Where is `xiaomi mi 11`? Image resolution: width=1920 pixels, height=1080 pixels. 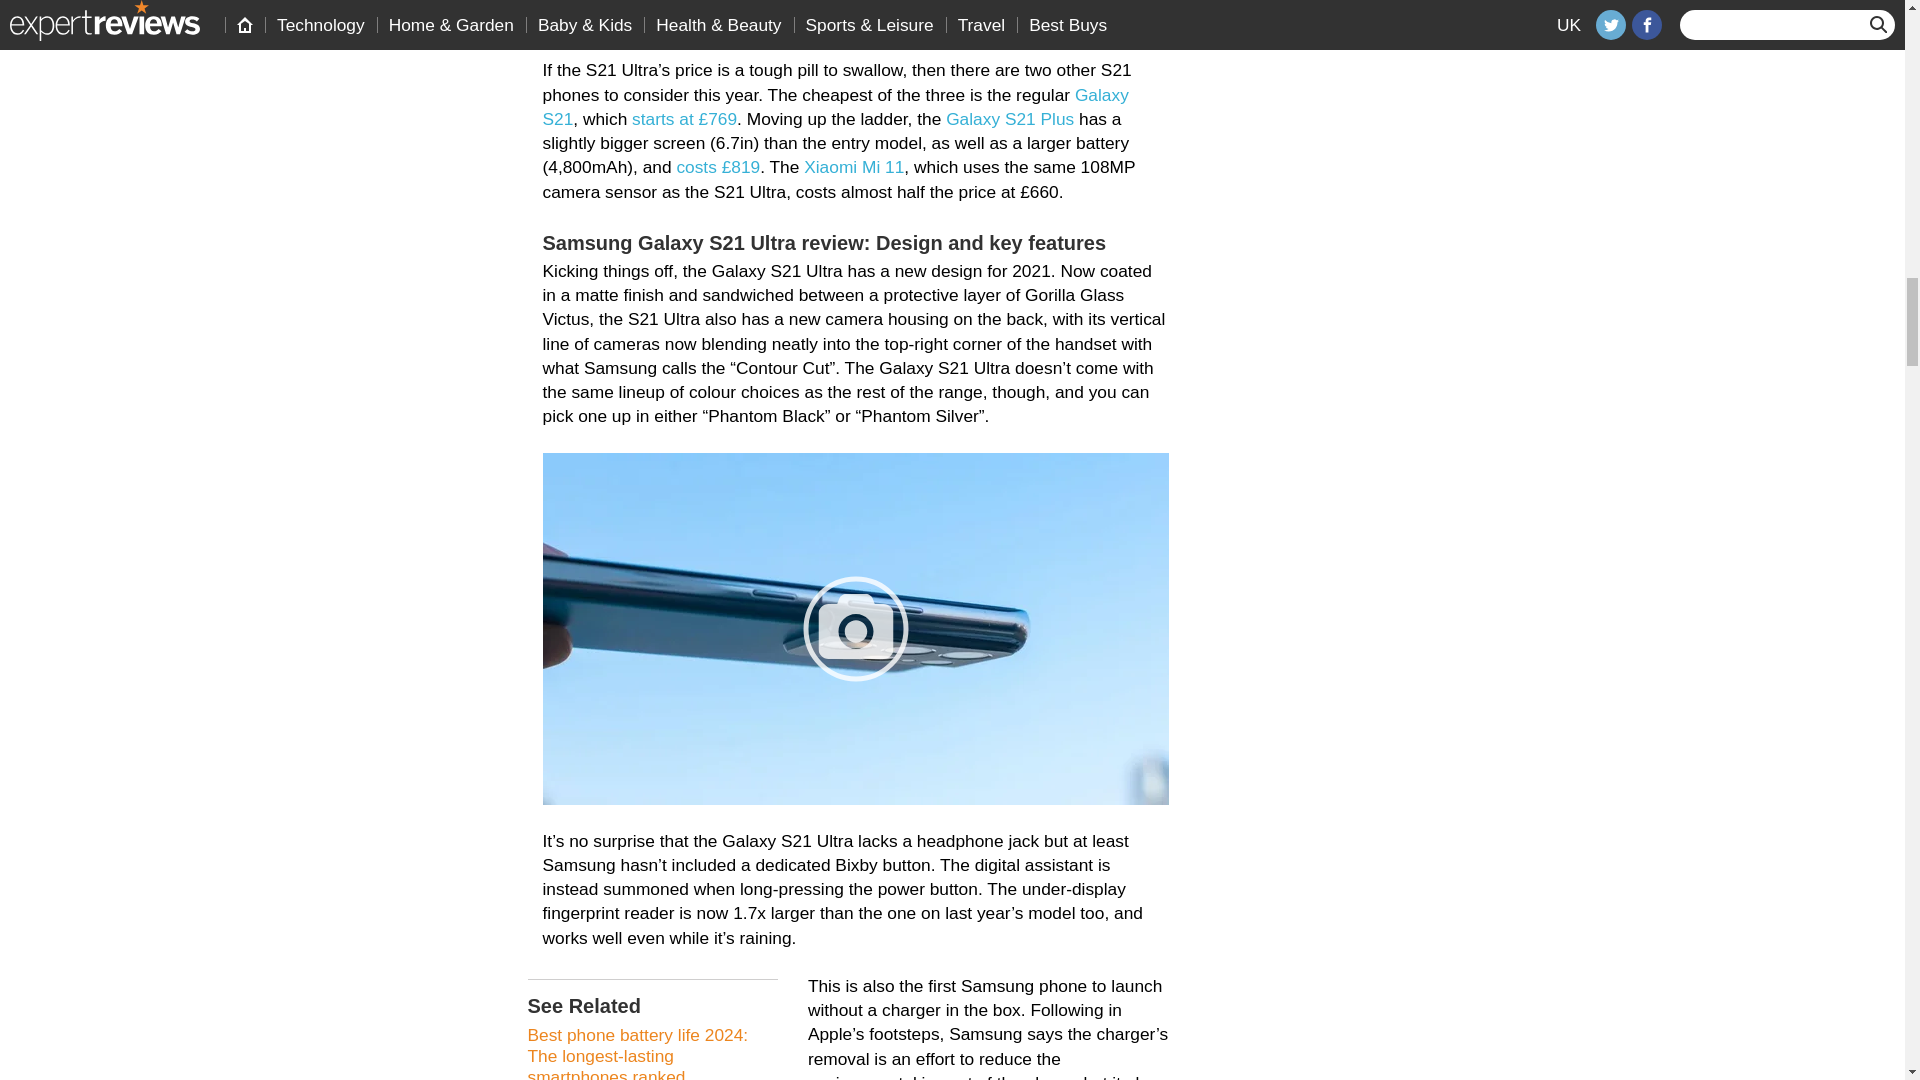
xiaomi mi 11 is located at coordinates (854, 166).